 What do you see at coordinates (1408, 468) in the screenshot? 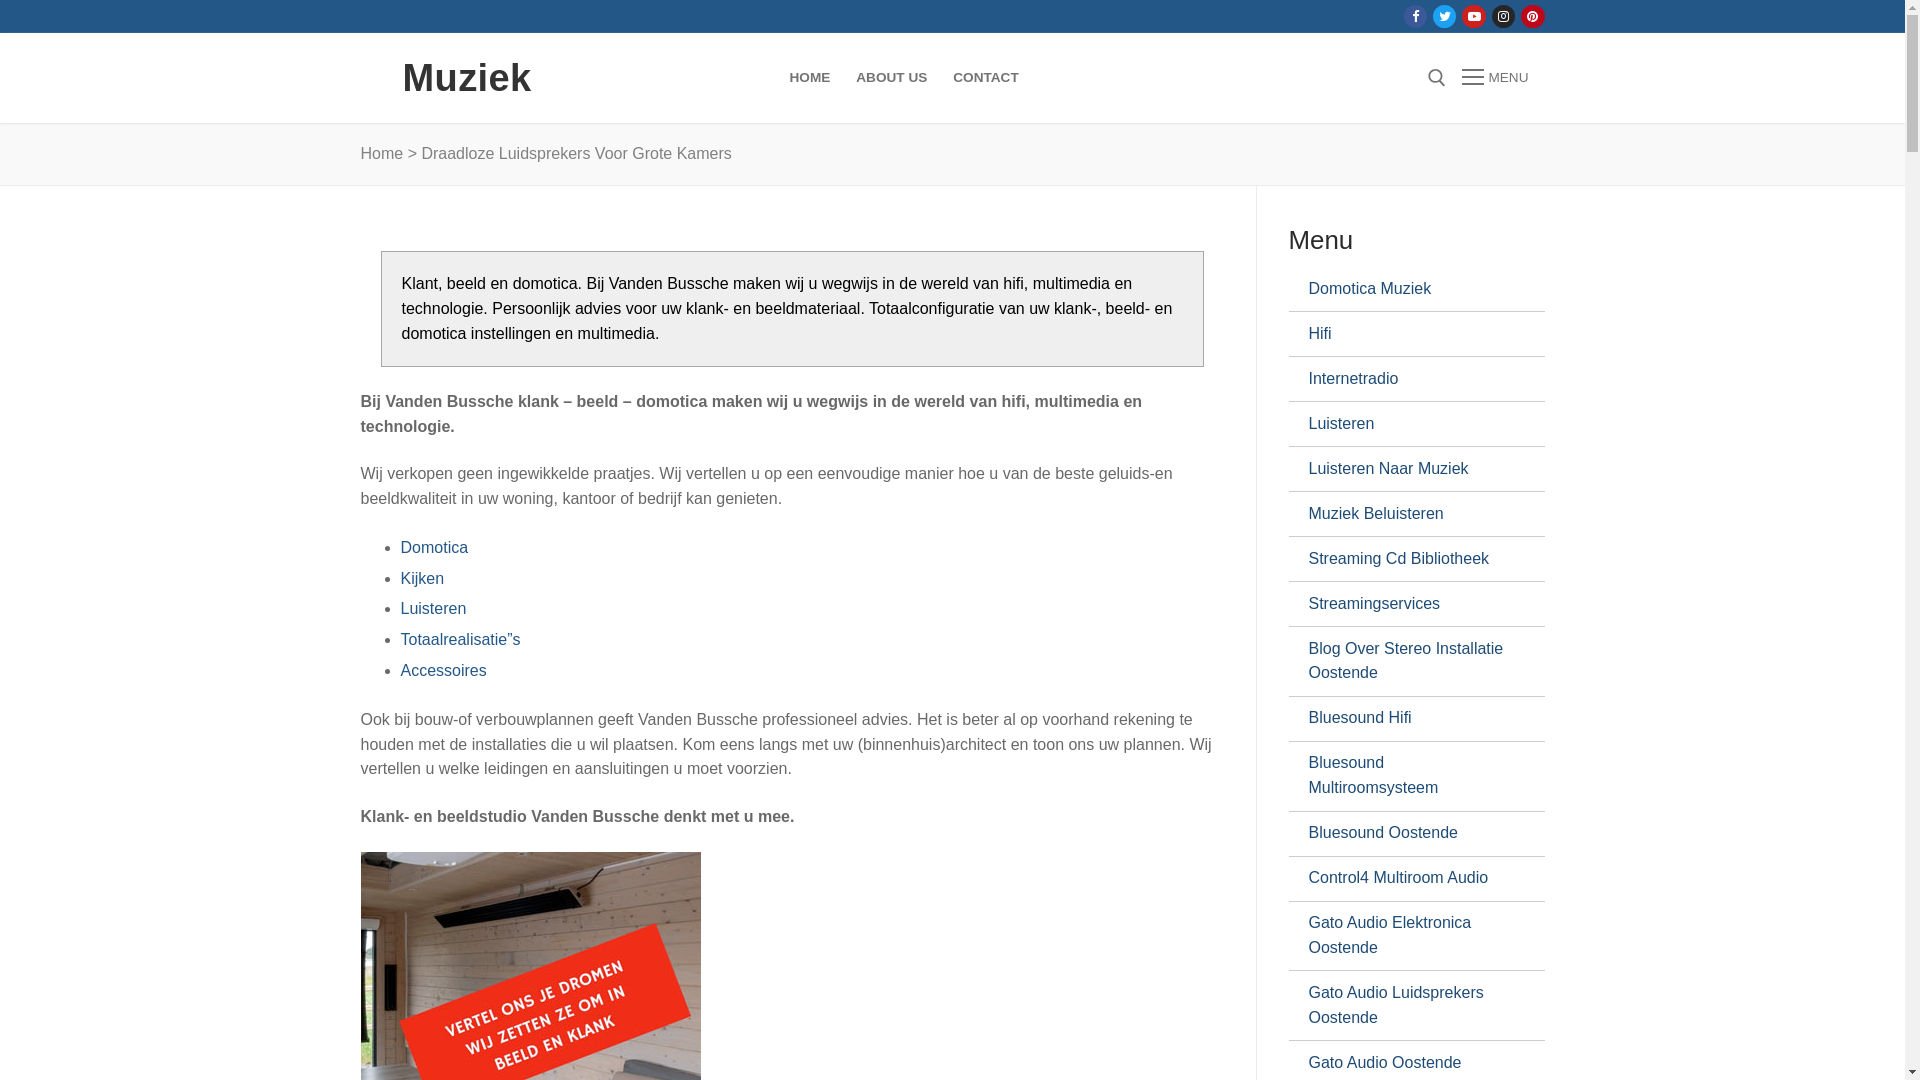
I see `Luisteren Naar Muziek` at bounding box center [1408, 468].